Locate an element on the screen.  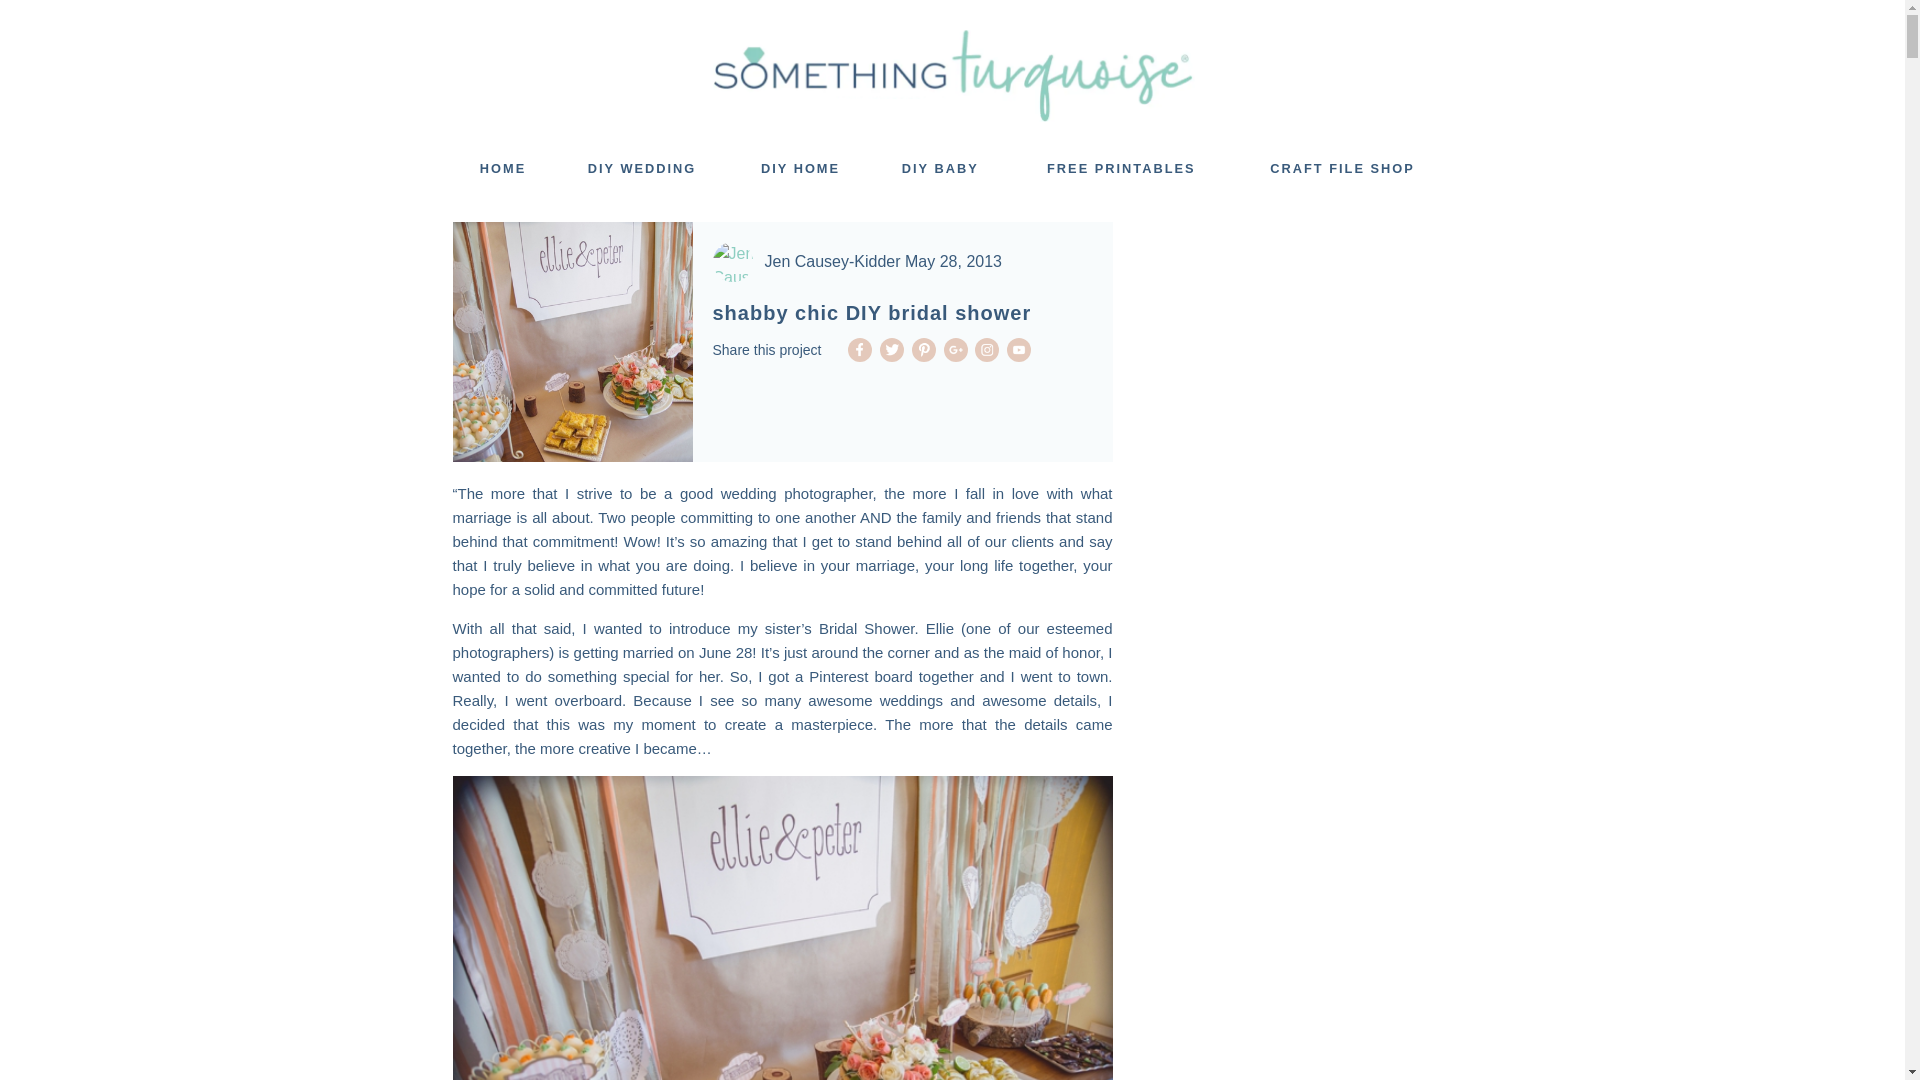
DIY WEDDING is located at coordinates (642, 169).